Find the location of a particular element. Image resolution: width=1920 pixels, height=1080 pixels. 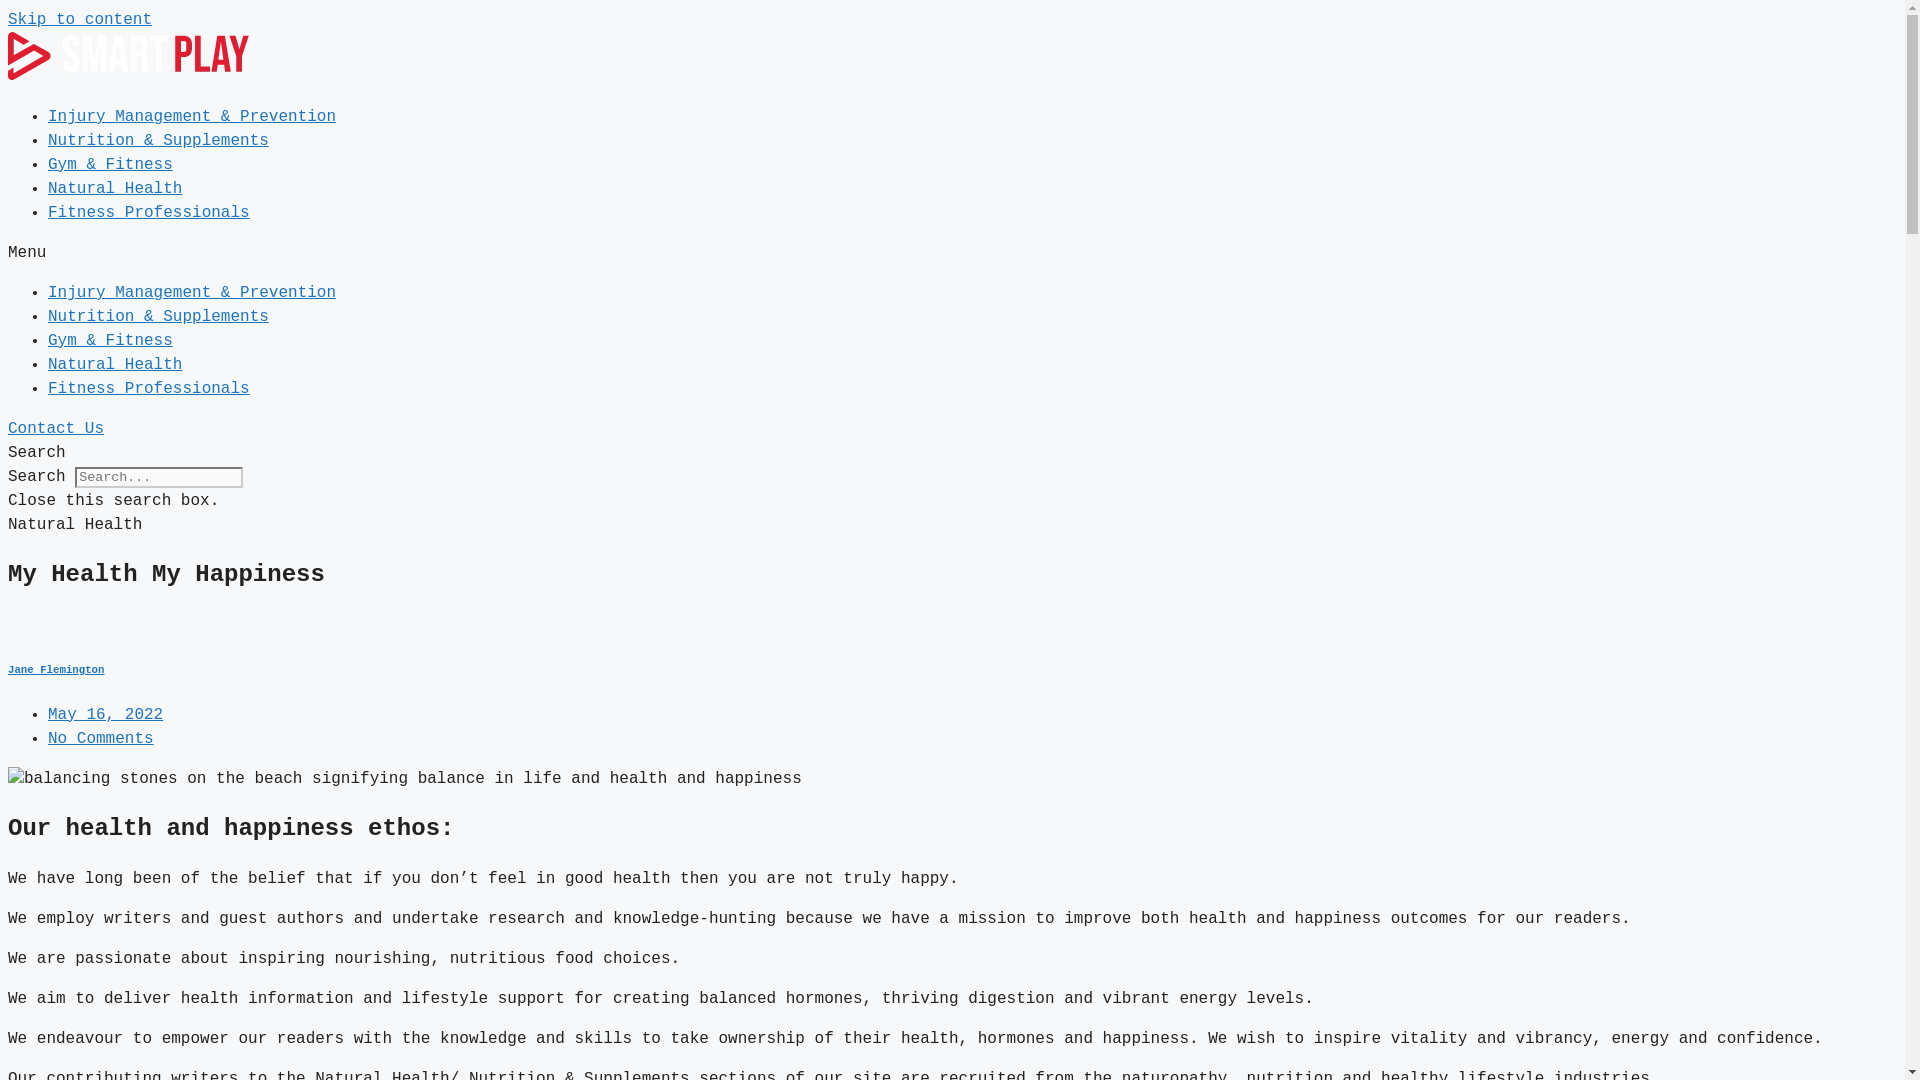

Contact Us is located at coordinates (56, 429).